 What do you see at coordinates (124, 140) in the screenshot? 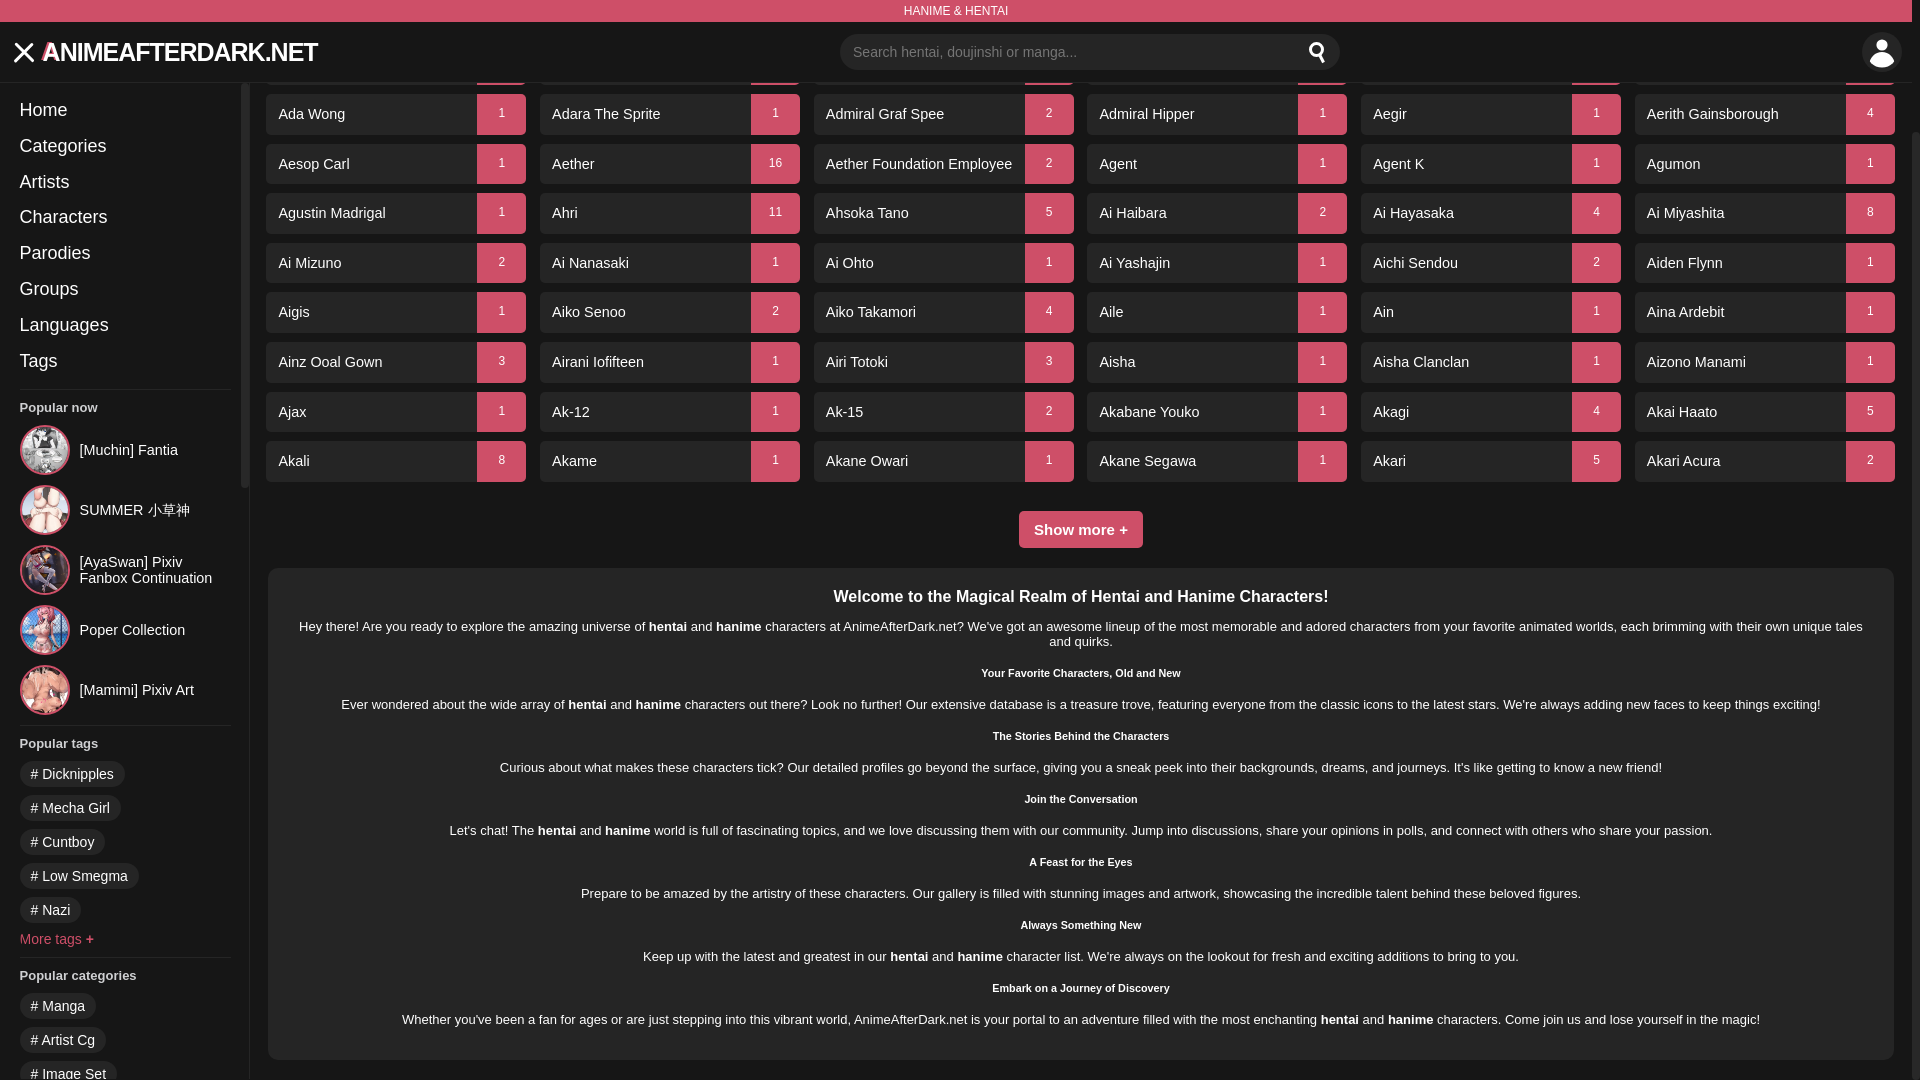
I see `Groups` at bounding box center [124, 140].